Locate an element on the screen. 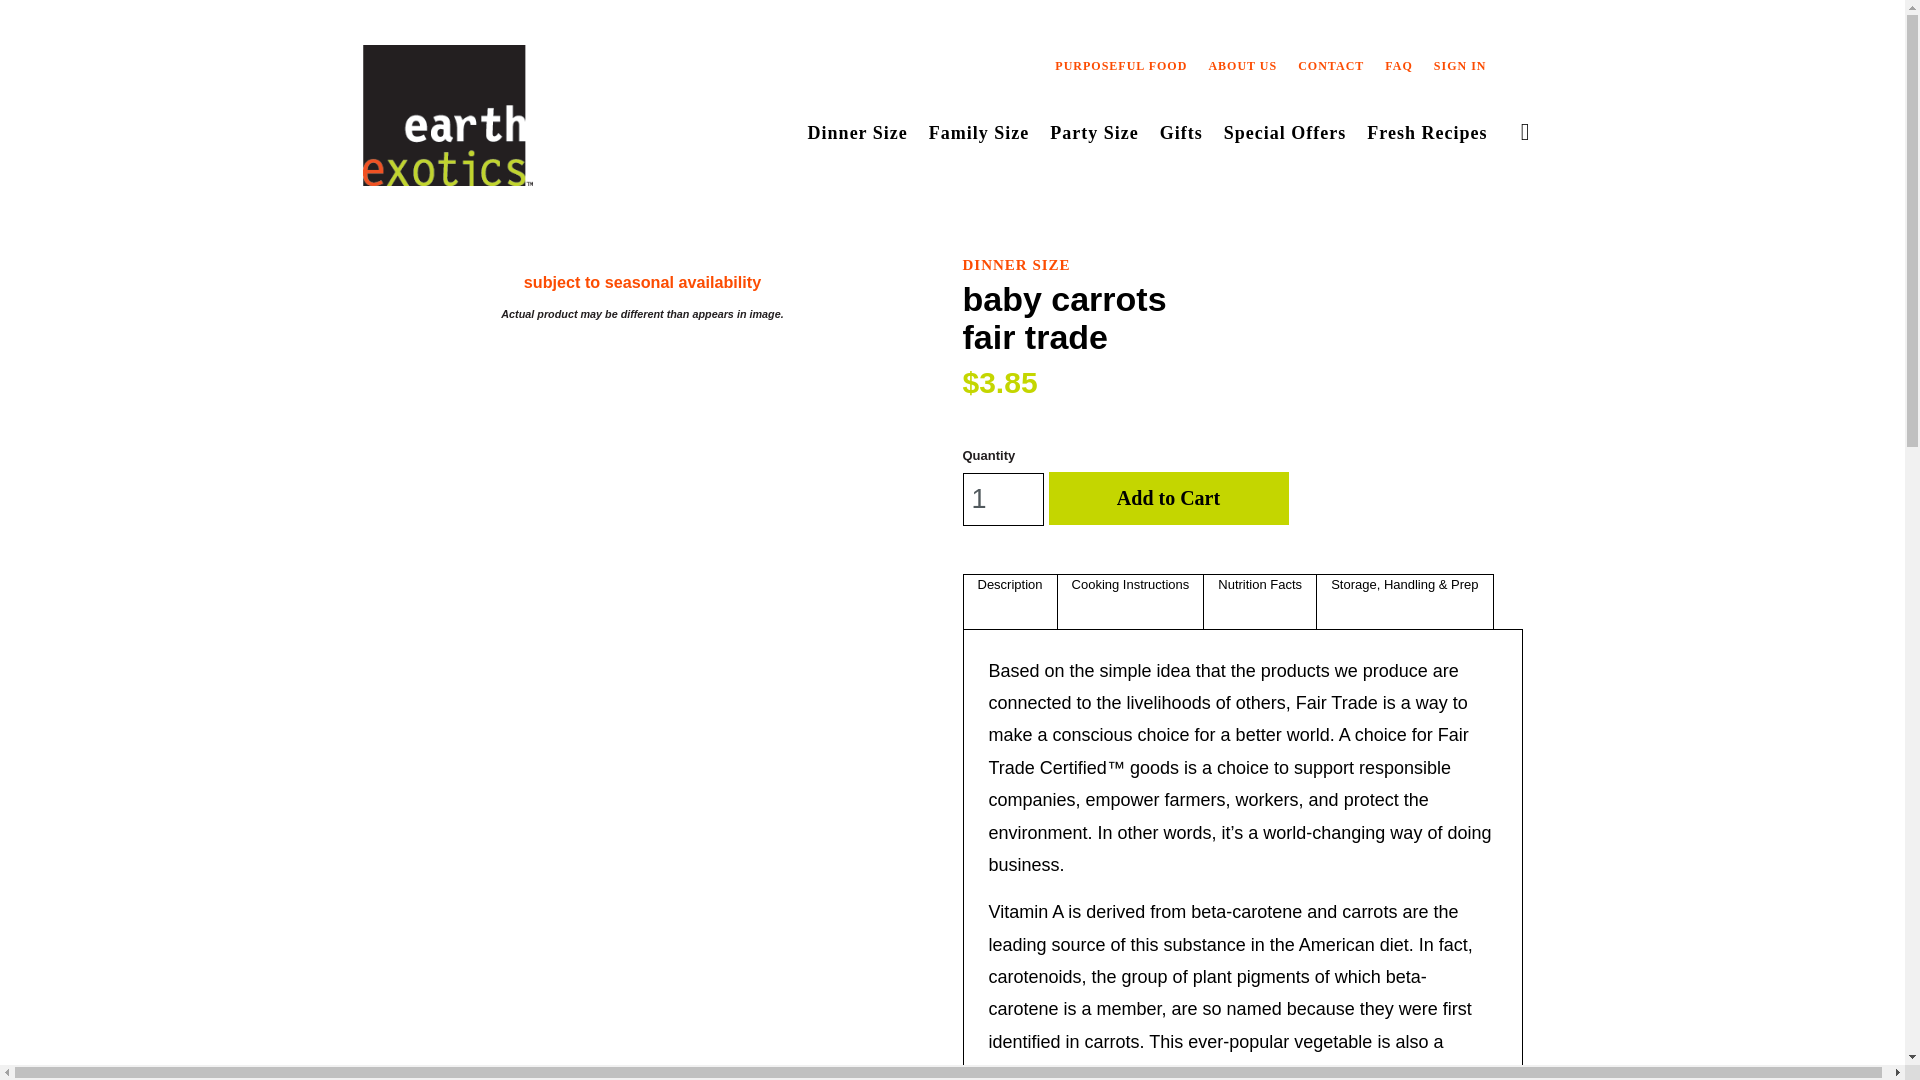 This screenshot has height=1080, width=1920. Fresh Recipes is located at coordinates (1426, 138).